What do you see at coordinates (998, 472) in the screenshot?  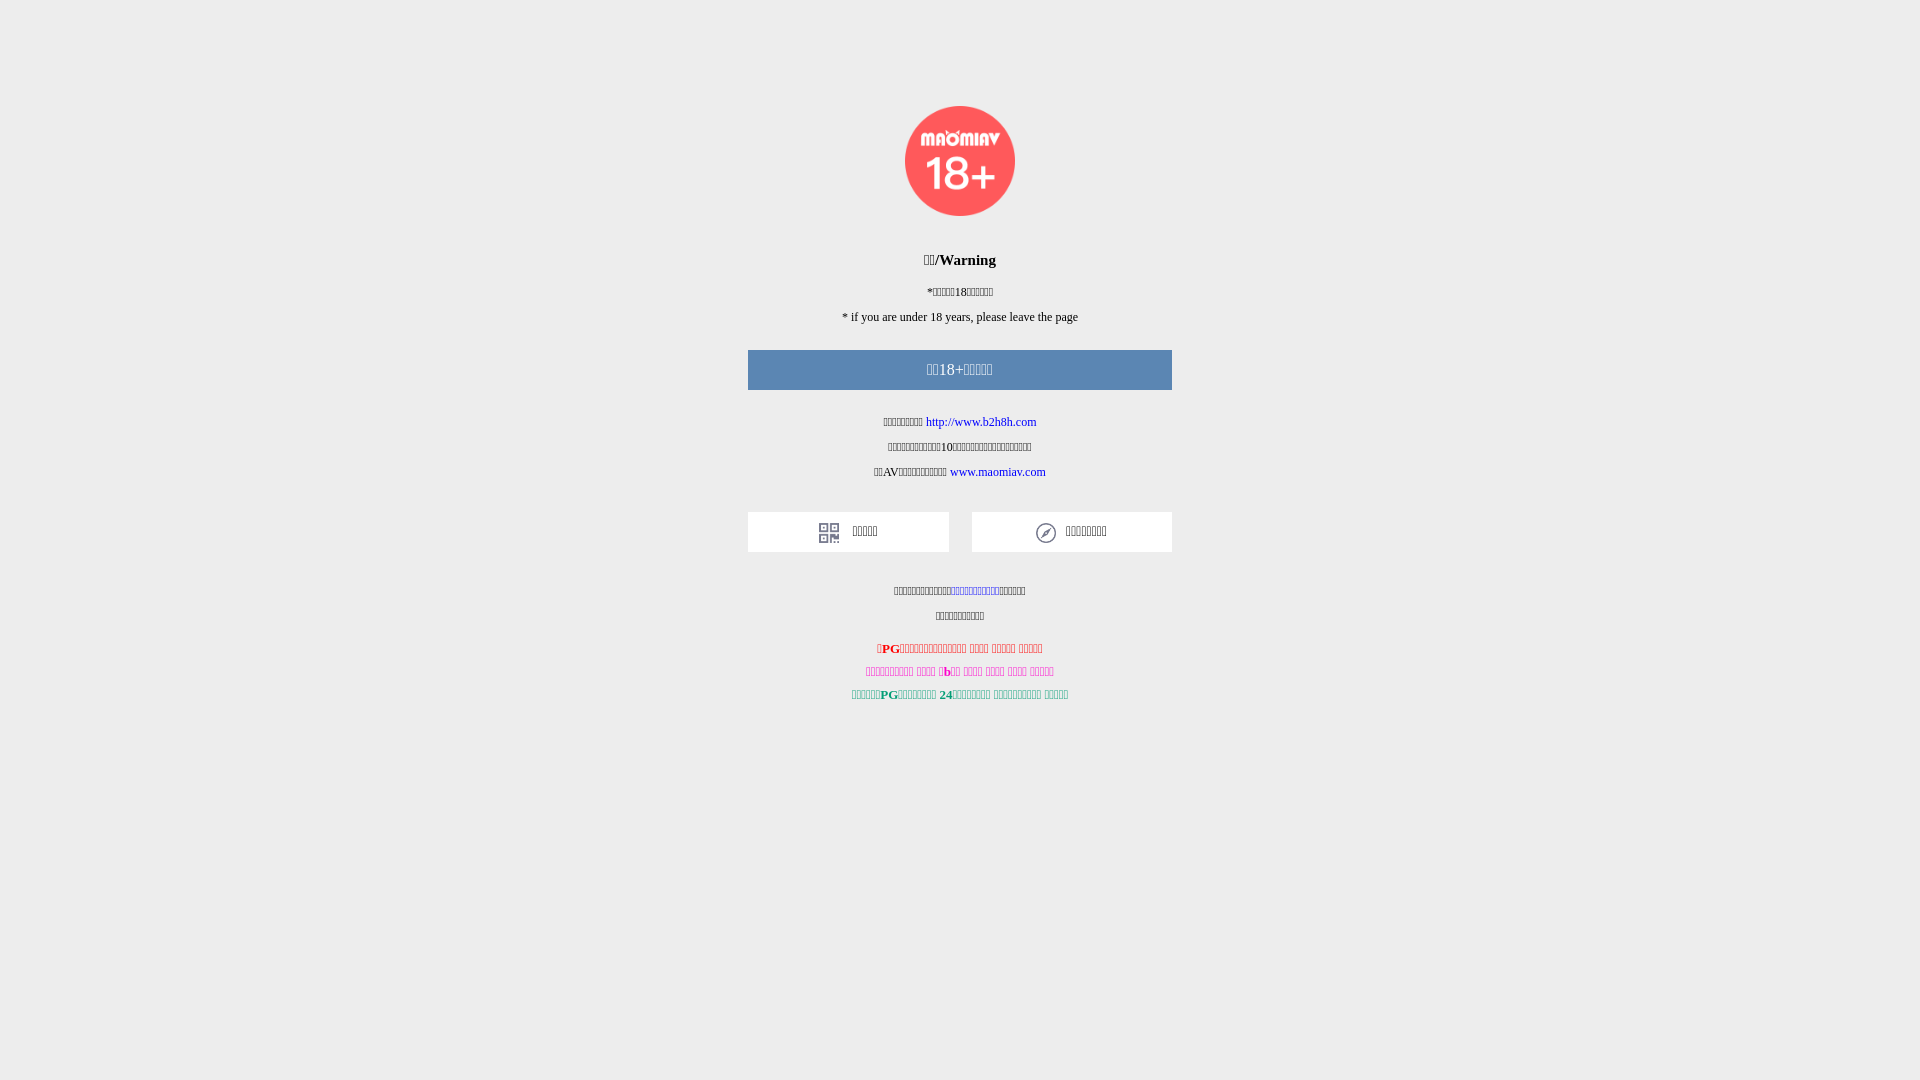 I see `www.maomiav.com` at bounding box center [998, 472].